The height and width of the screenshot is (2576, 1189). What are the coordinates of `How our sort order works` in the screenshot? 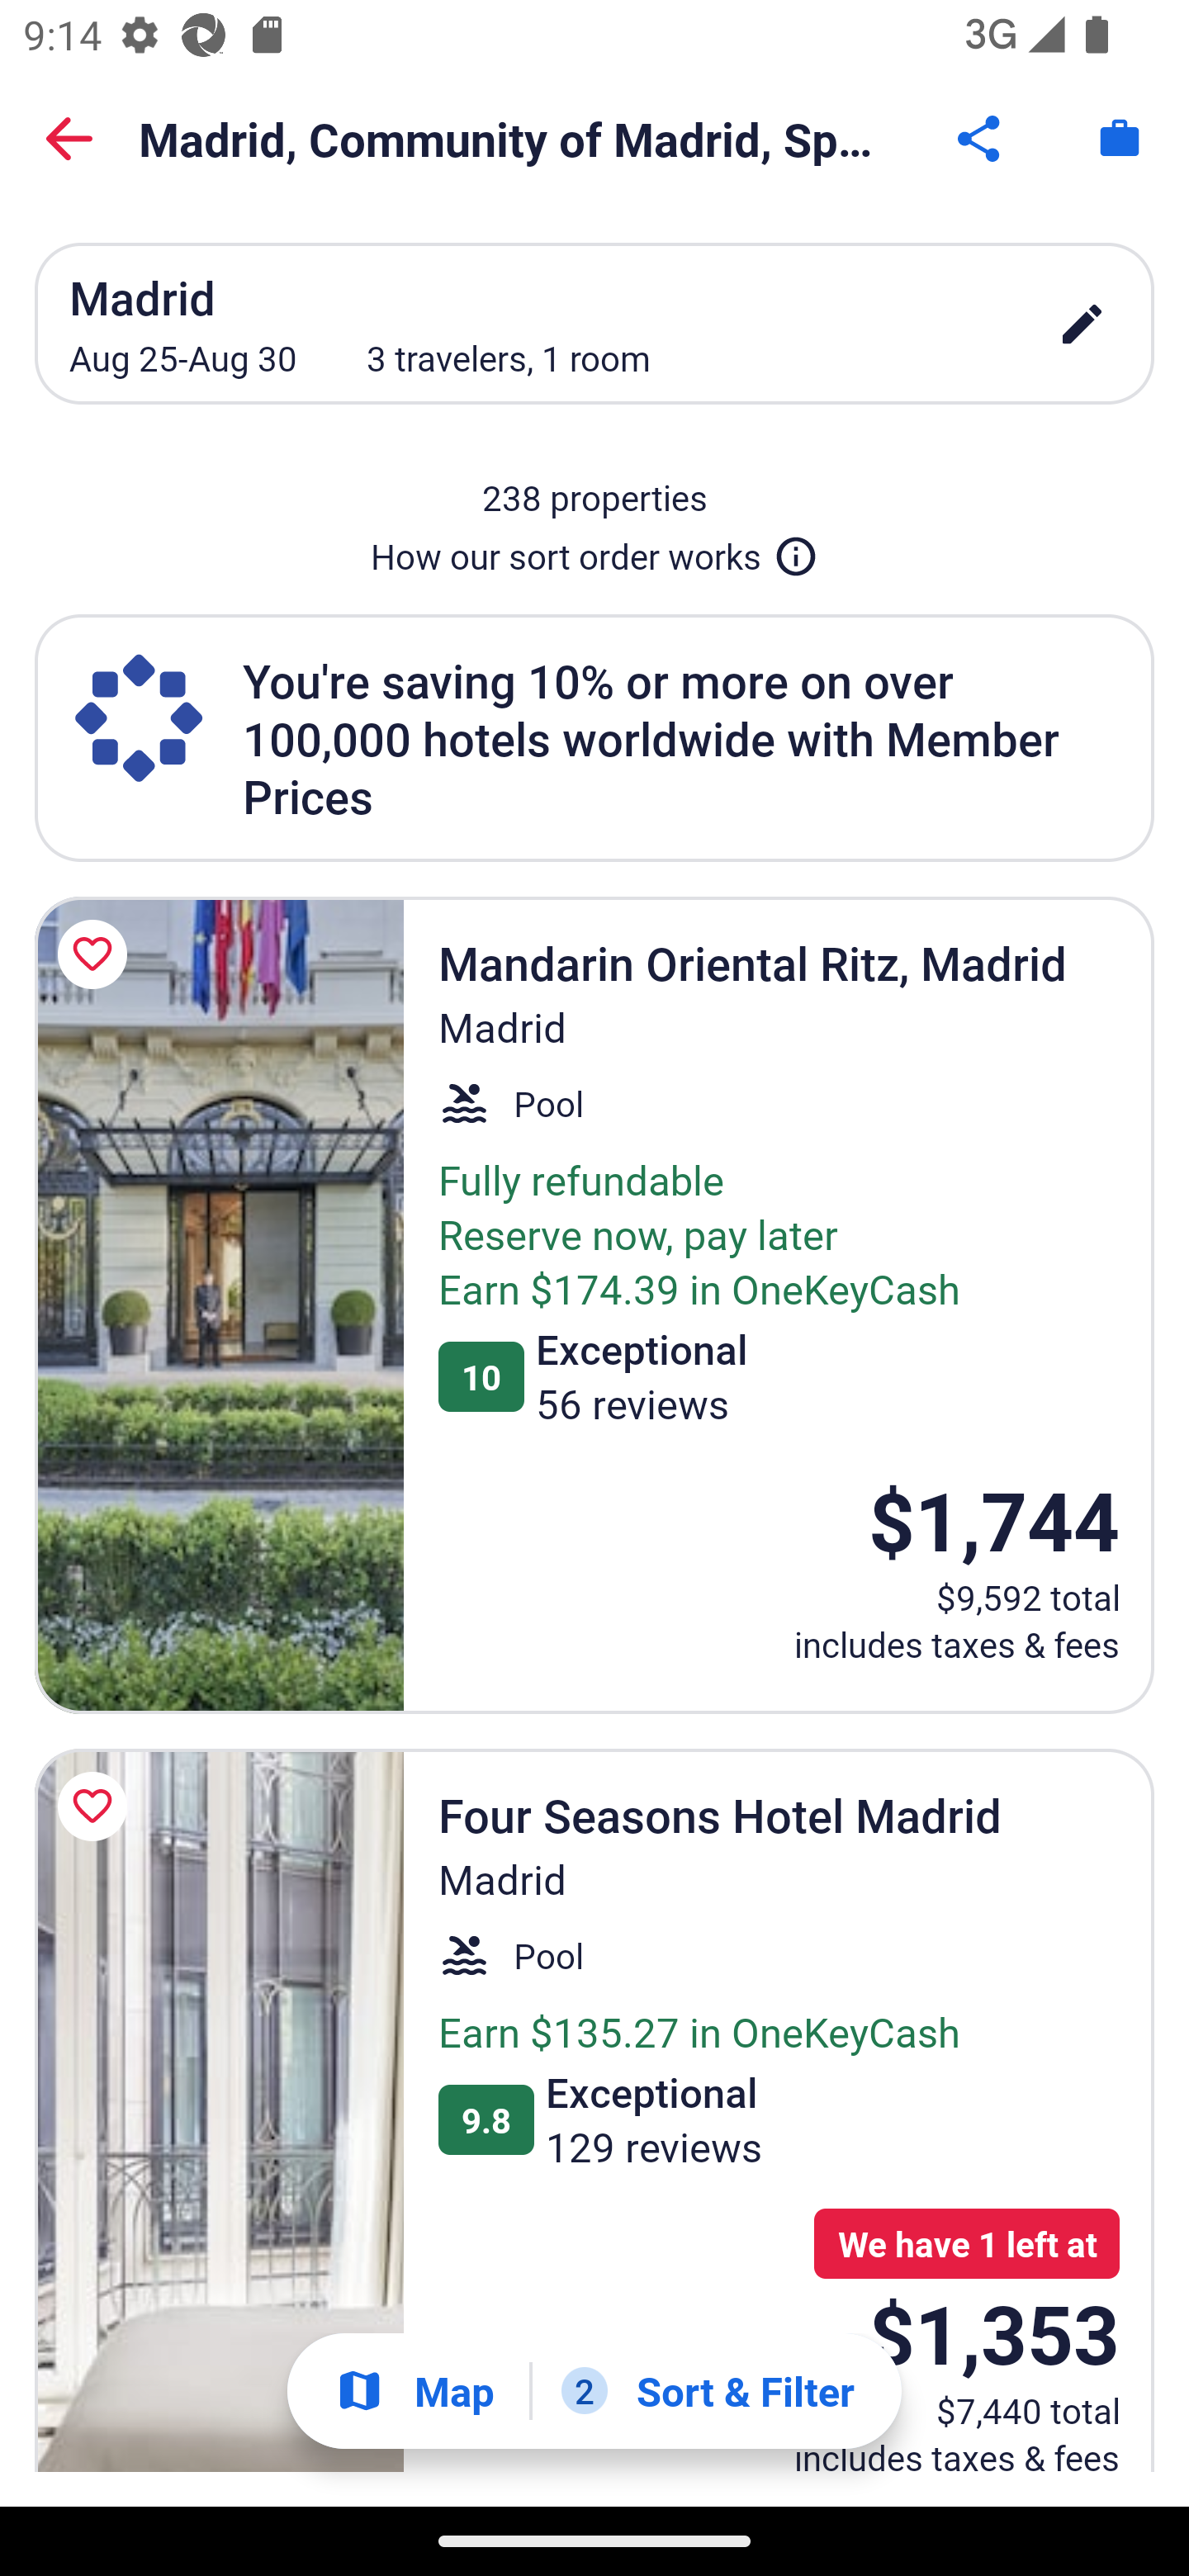 It's located at (594, 550).